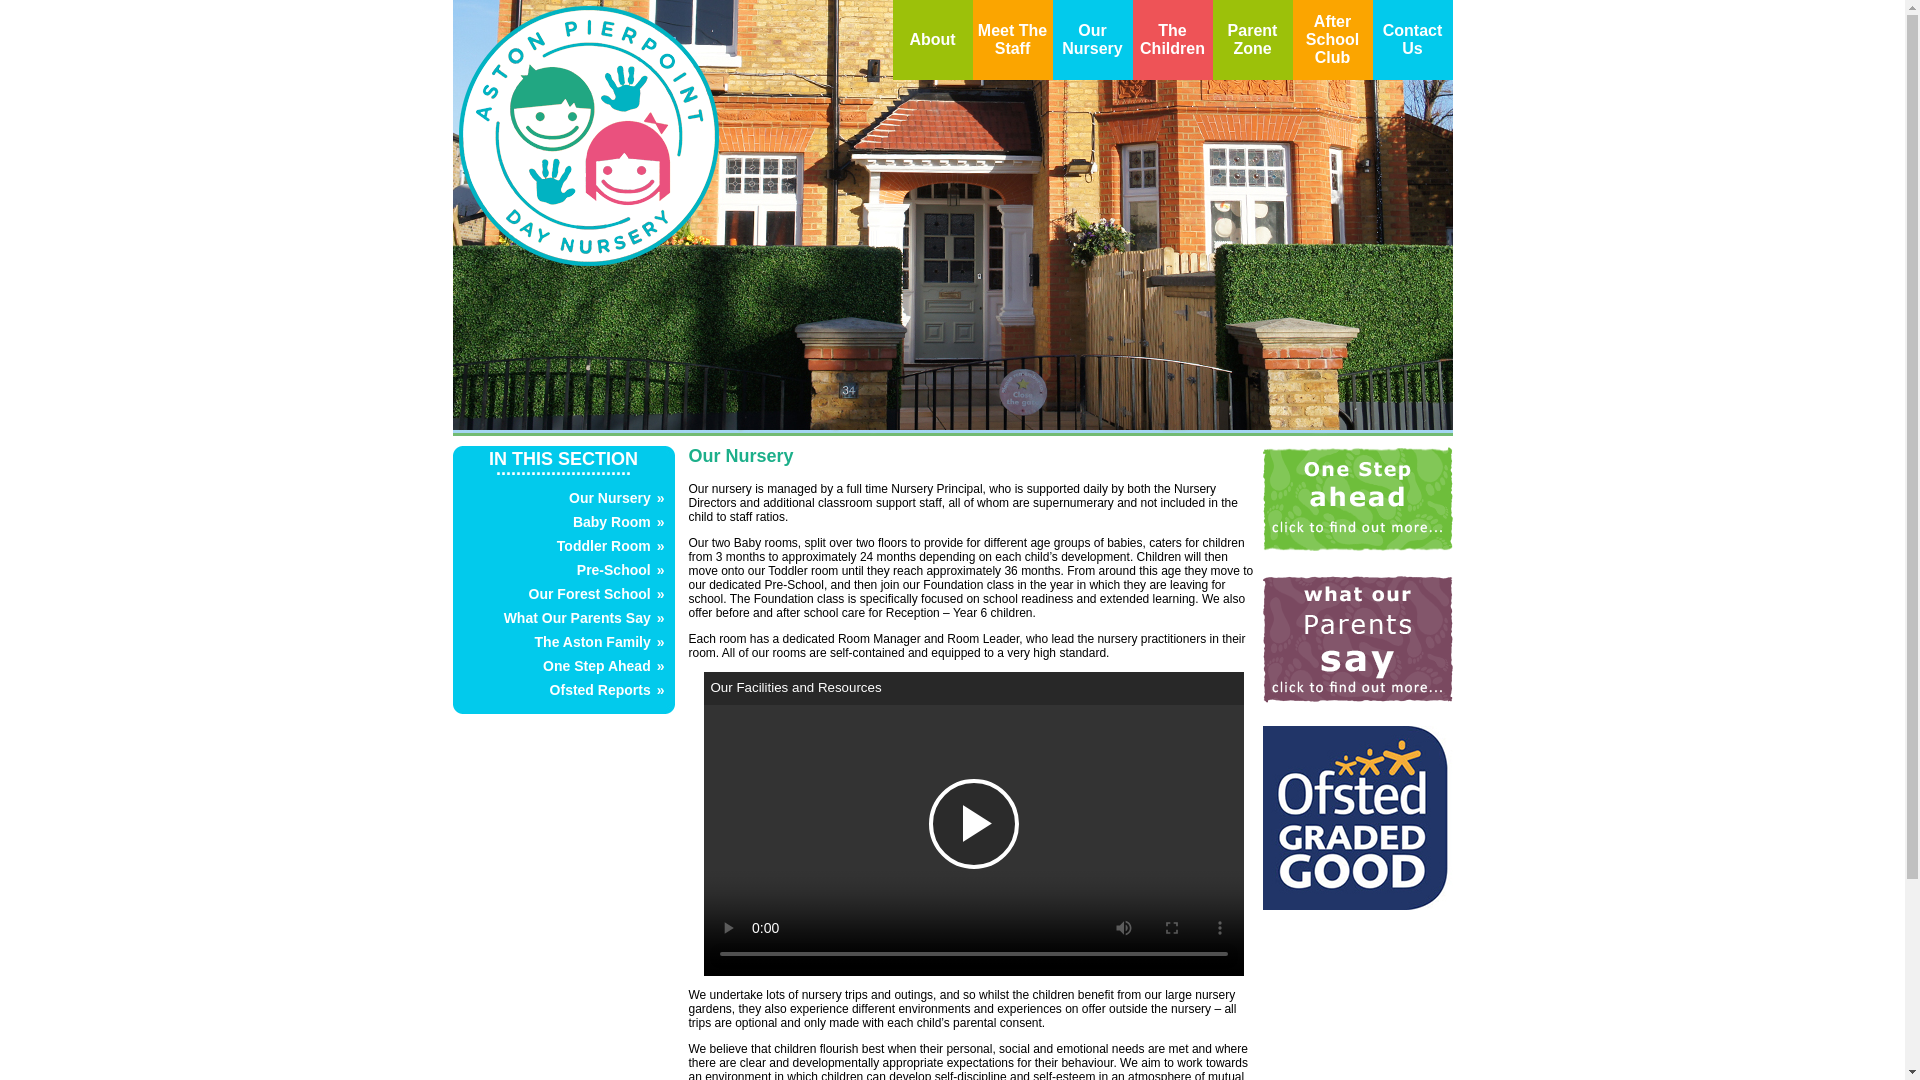 This screenshot has width=1920, height=1080. What do you see at coordinates (1012, 39) in the screenshot?
I see `Meet The Staff` at bounding box center [1012, 39].